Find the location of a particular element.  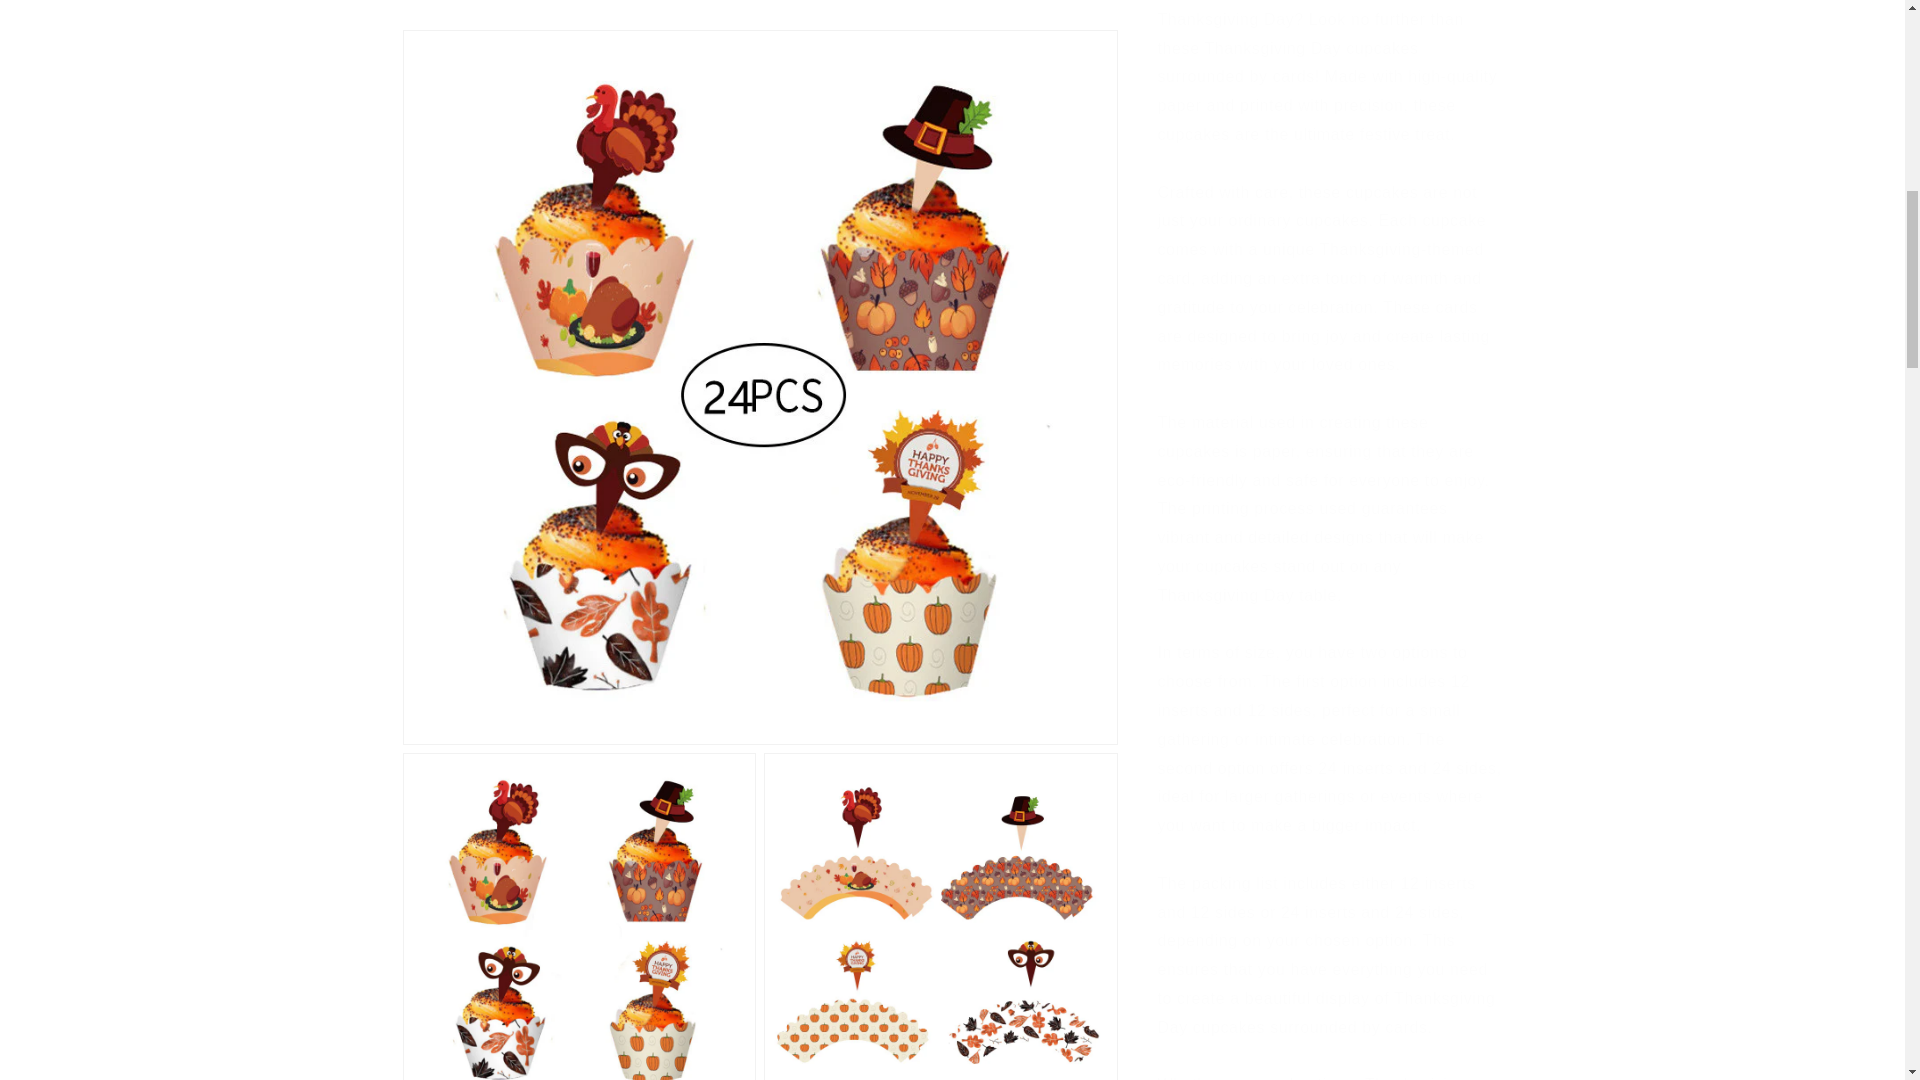

Open media 2 in modal is located at coordinates (578, 90).